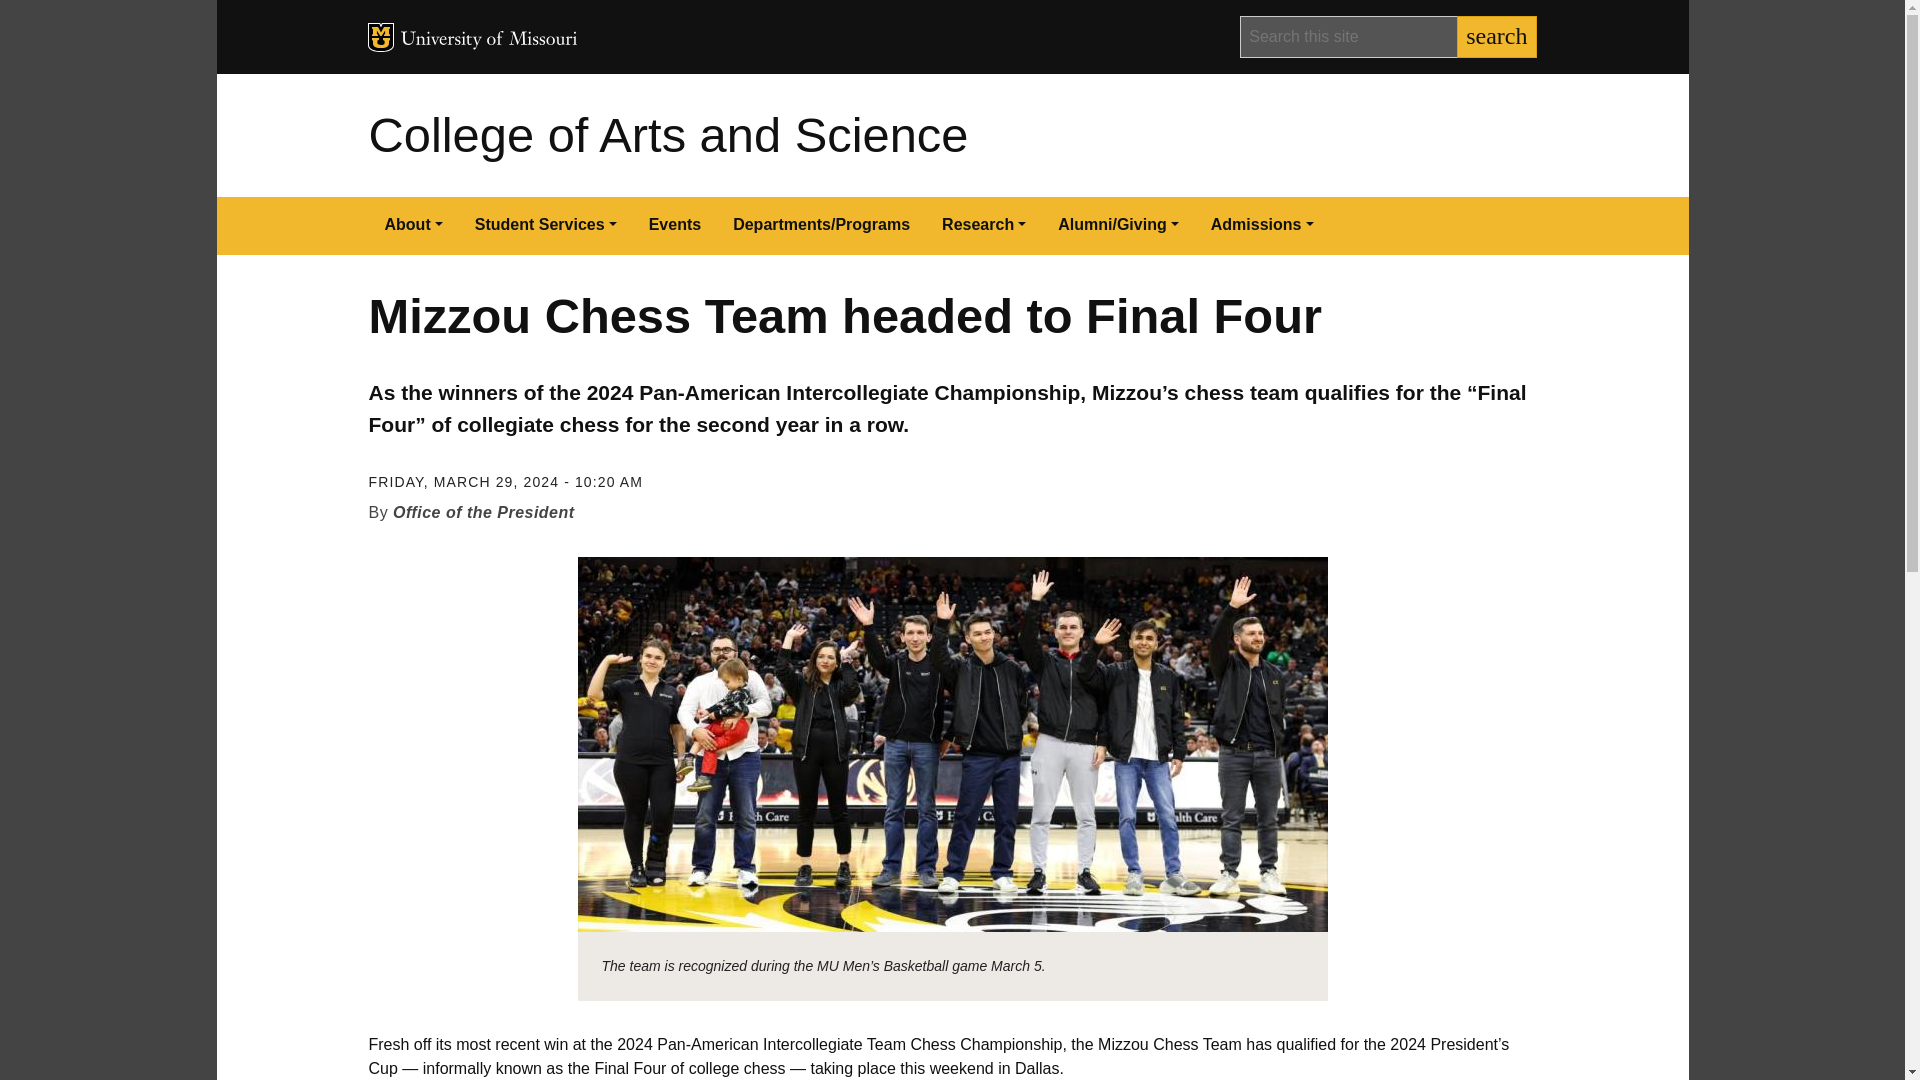 The height and width of the screenshot is (1080, 1920). What do you see at coordinates (380, 36) in the screenshot?
I see `MU Logo` at bounding box center [380, 36].